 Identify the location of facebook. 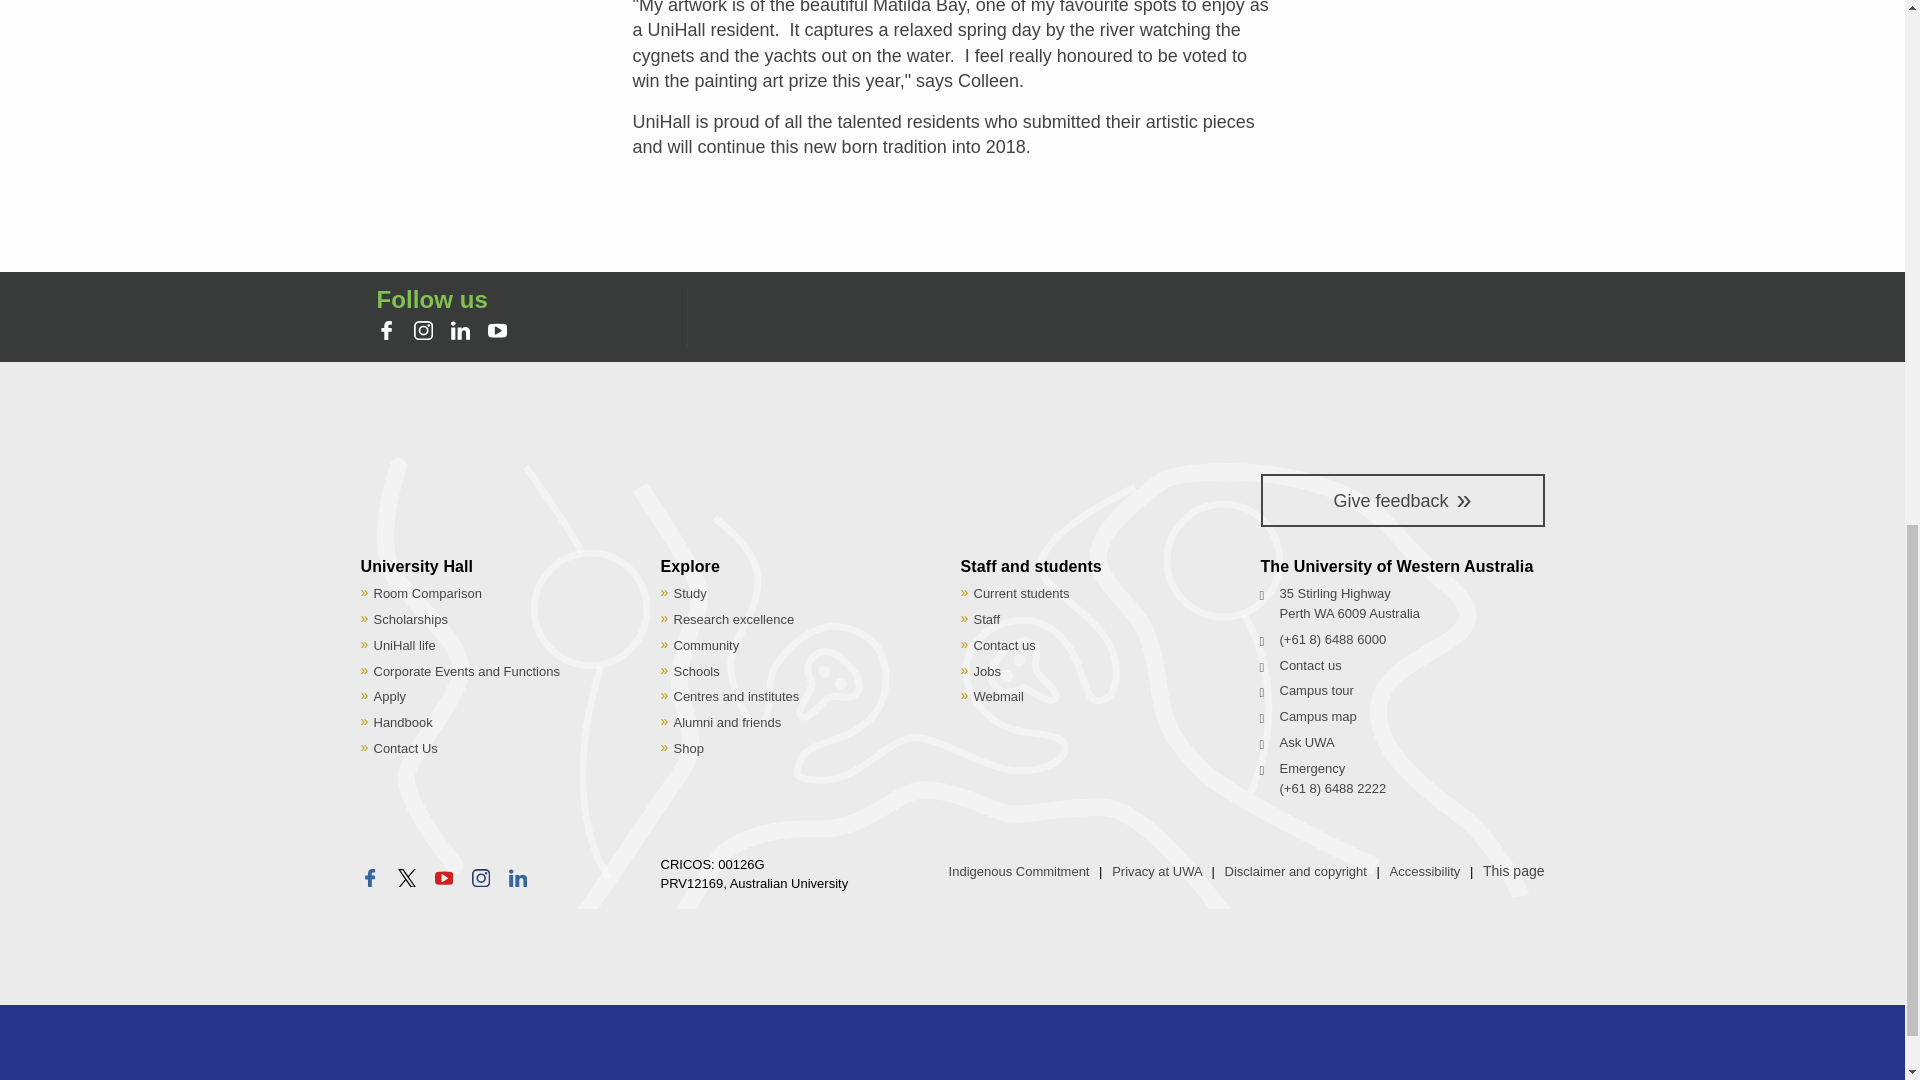
(388, 332).